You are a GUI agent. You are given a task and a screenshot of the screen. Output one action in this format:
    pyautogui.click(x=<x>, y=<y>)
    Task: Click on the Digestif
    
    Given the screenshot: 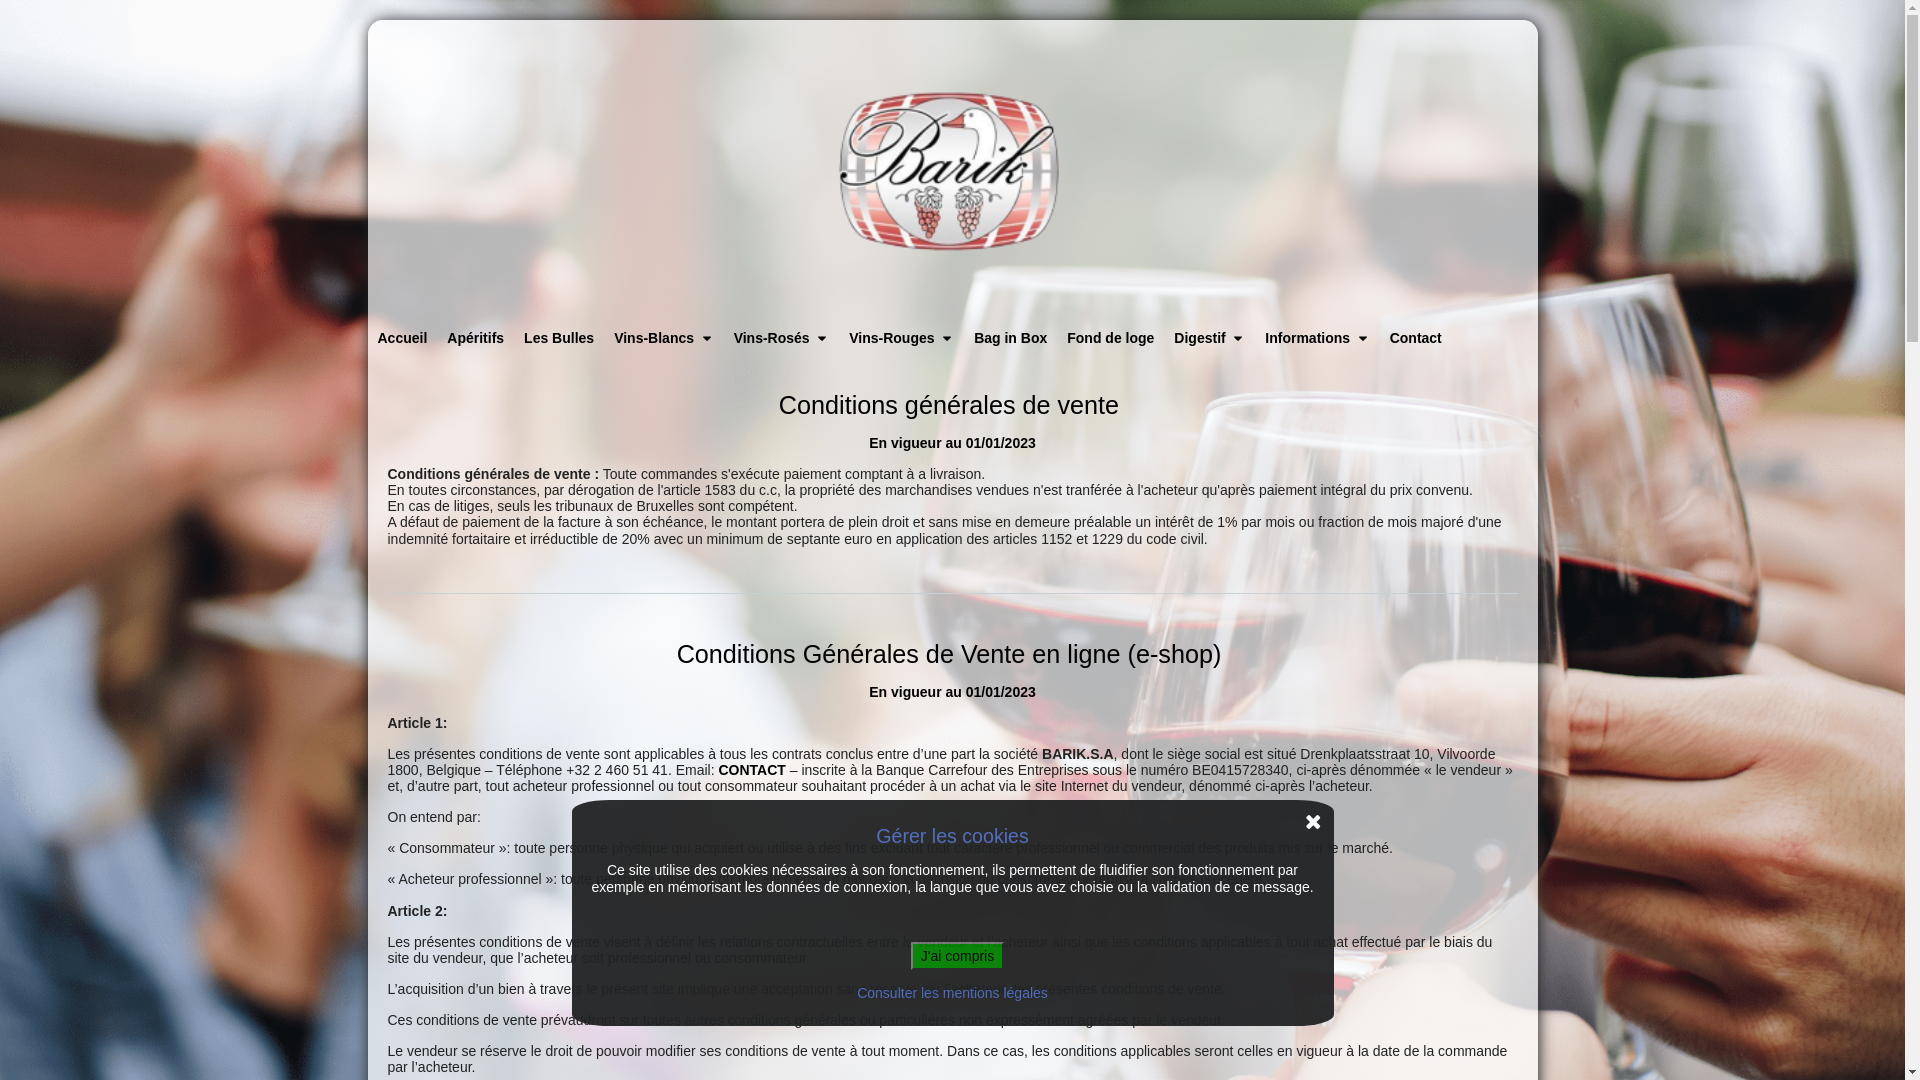 What is the action you would take?
    pyautogui.click(x=1210, y=338)
    